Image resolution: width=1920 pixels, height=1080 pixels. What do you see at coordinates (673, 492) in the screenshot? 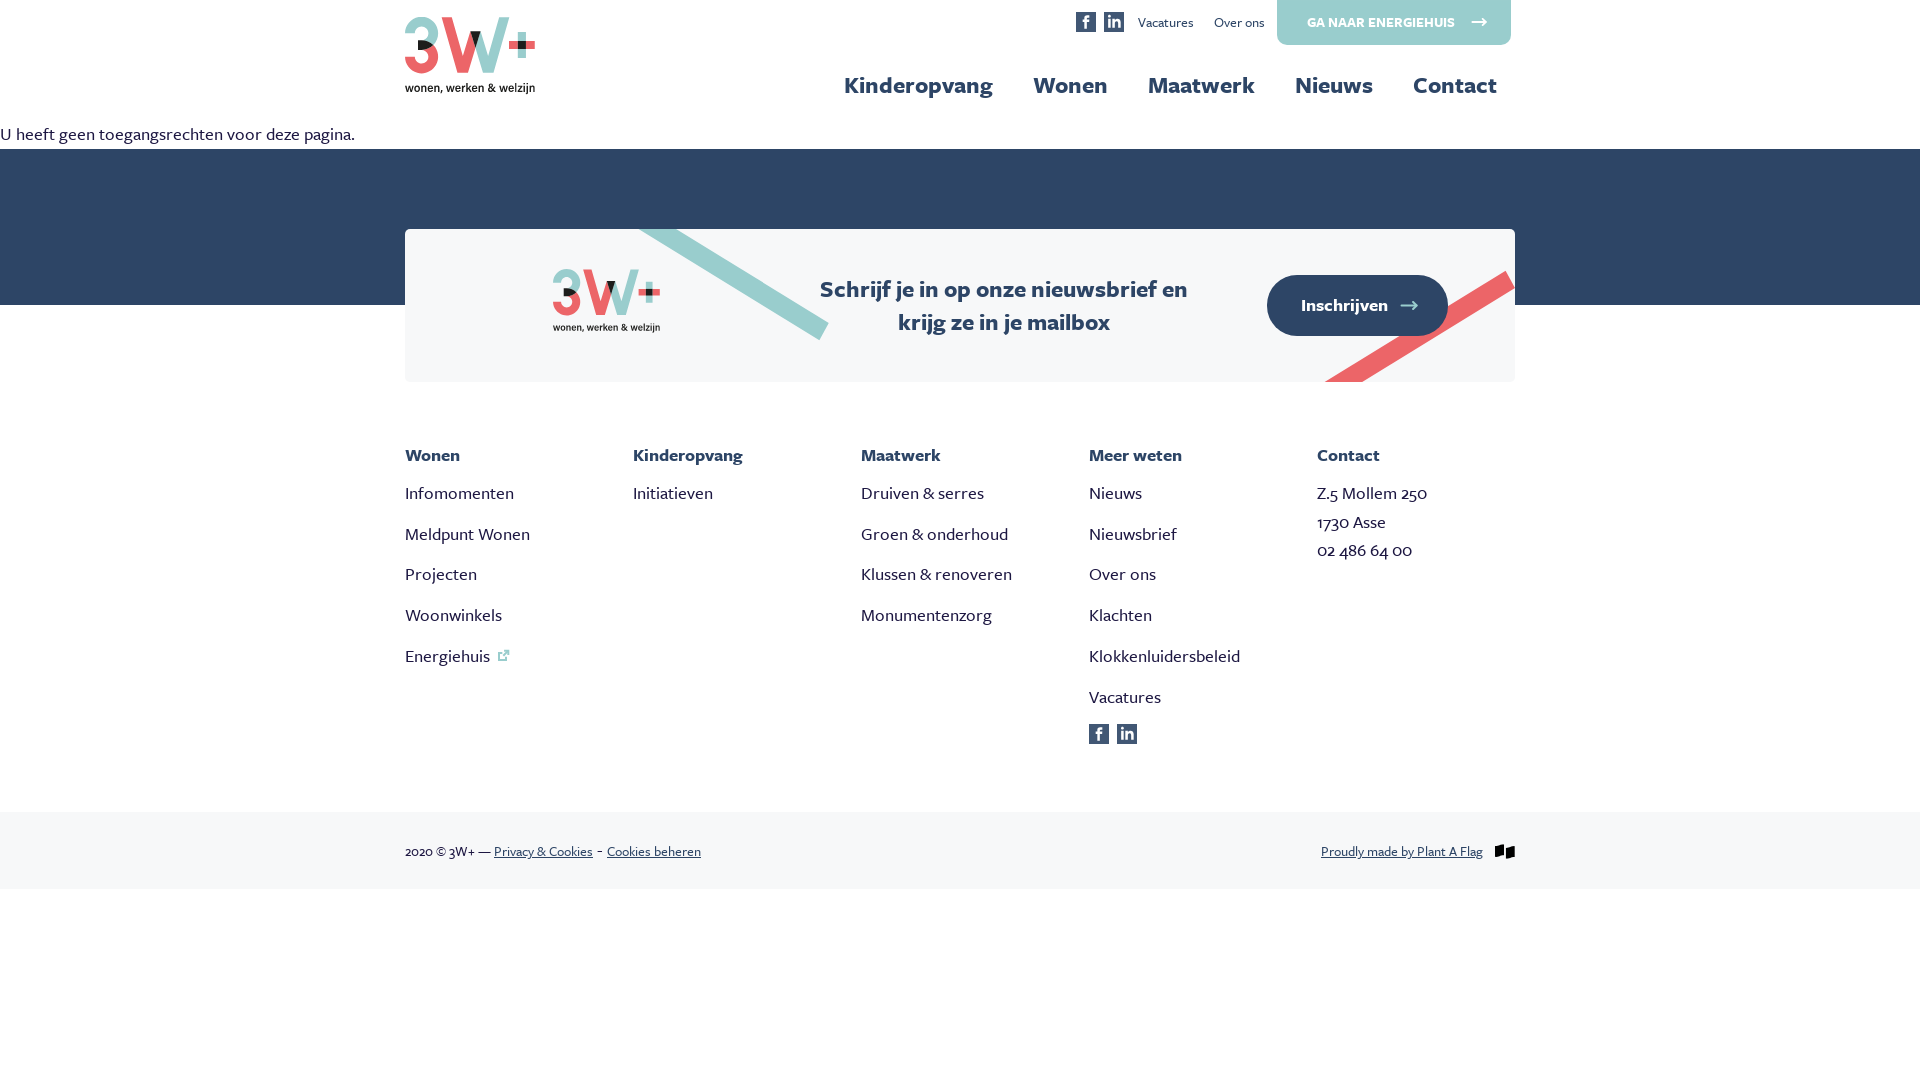
I see `Initiatieven` at bounding box center [673, 492].